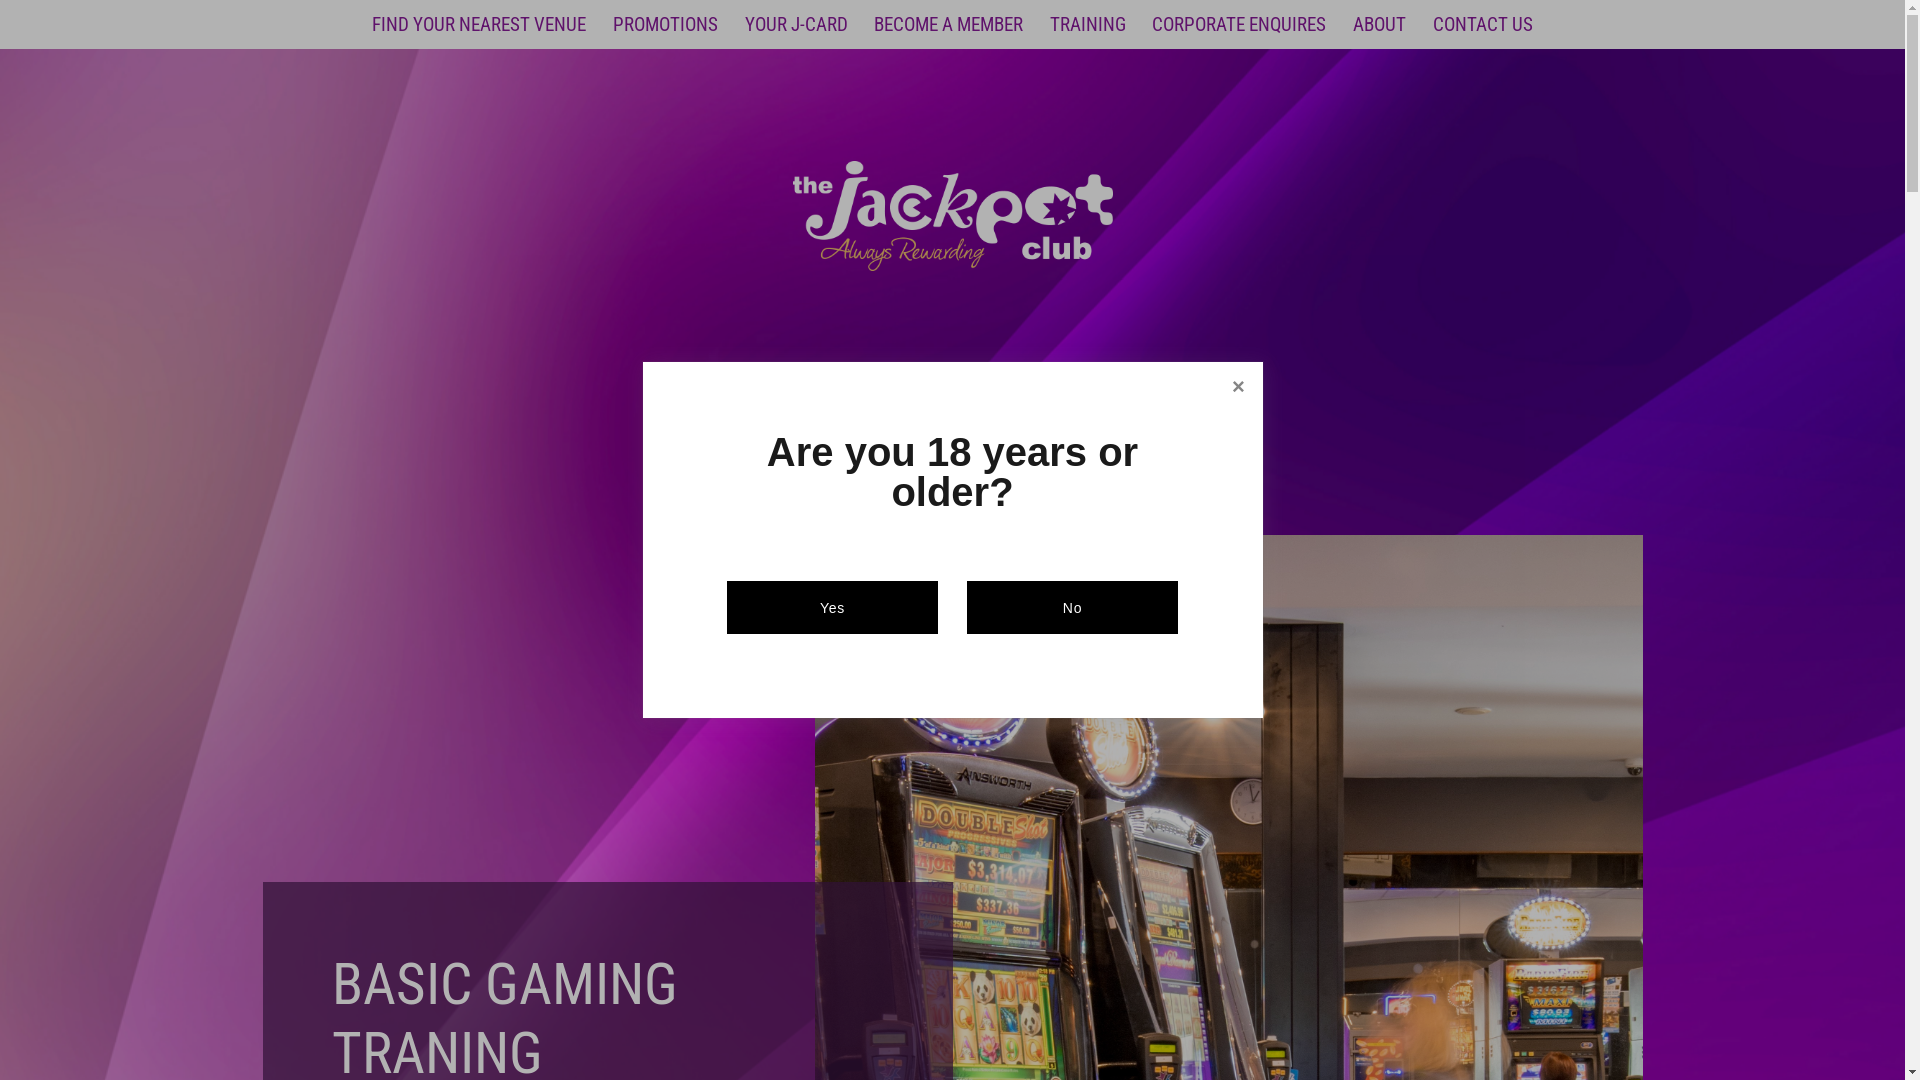 The image size is (1920, 1080). What do you see at coordinates (796, 24) in the screenshot?
I see `YOUR J-CARD` at bounding box center [796, 24].